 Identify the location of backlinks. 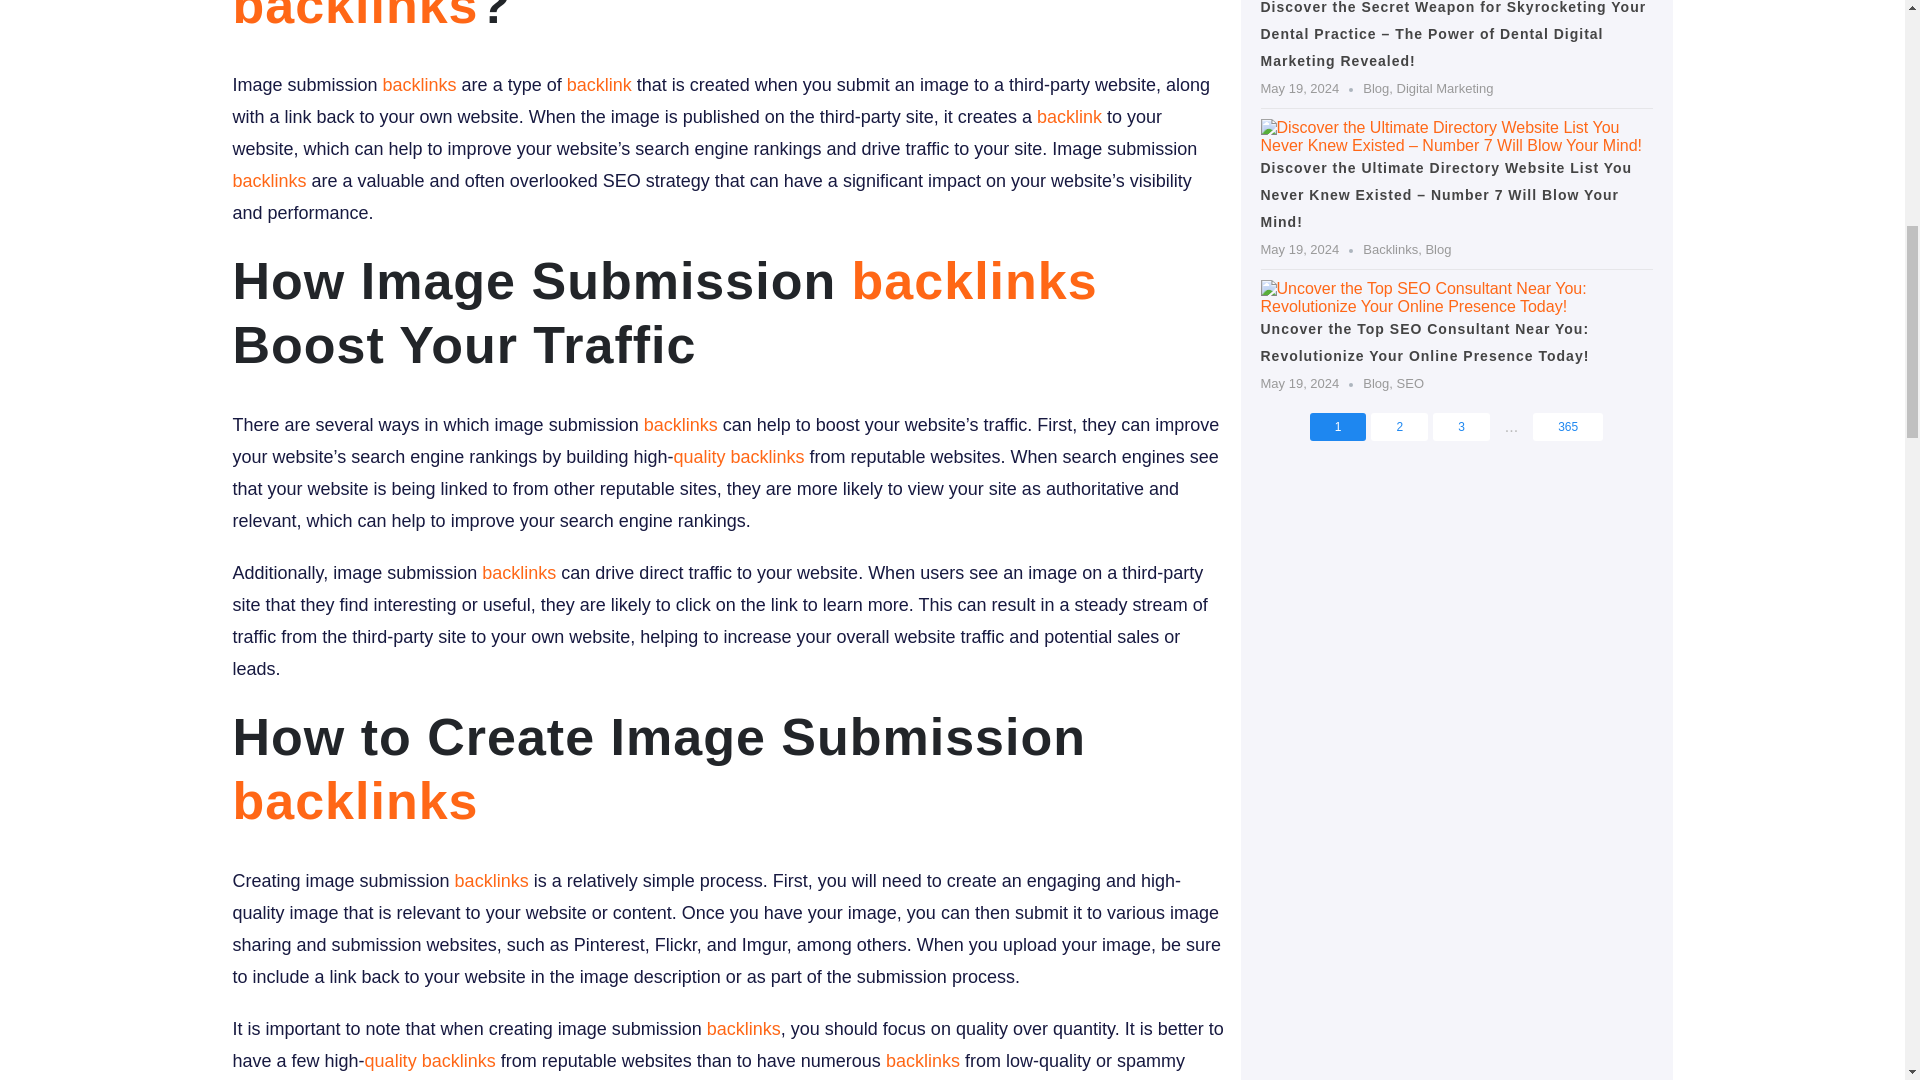
(975, 280).